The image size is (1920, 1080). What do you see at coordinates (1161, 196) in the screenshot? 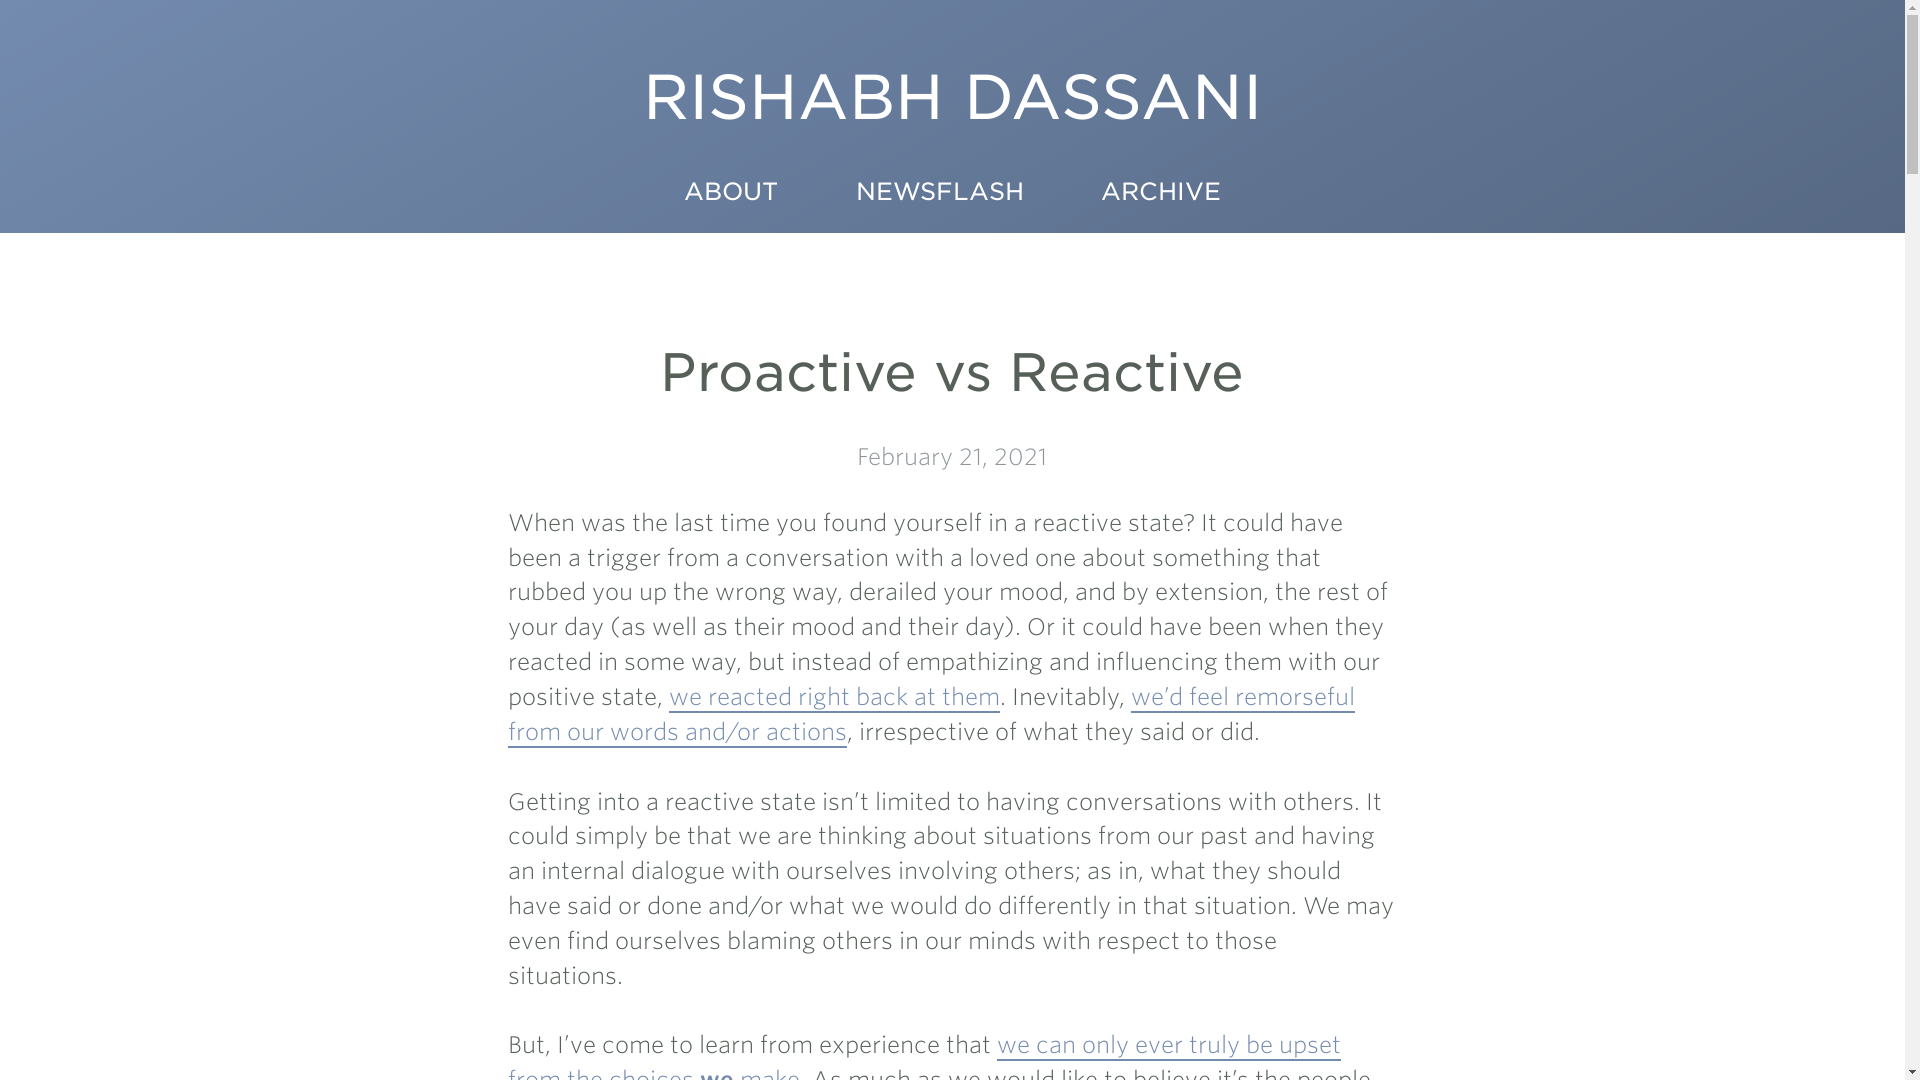
I see `ARCHIVE` at bounding box center [1161, 196].